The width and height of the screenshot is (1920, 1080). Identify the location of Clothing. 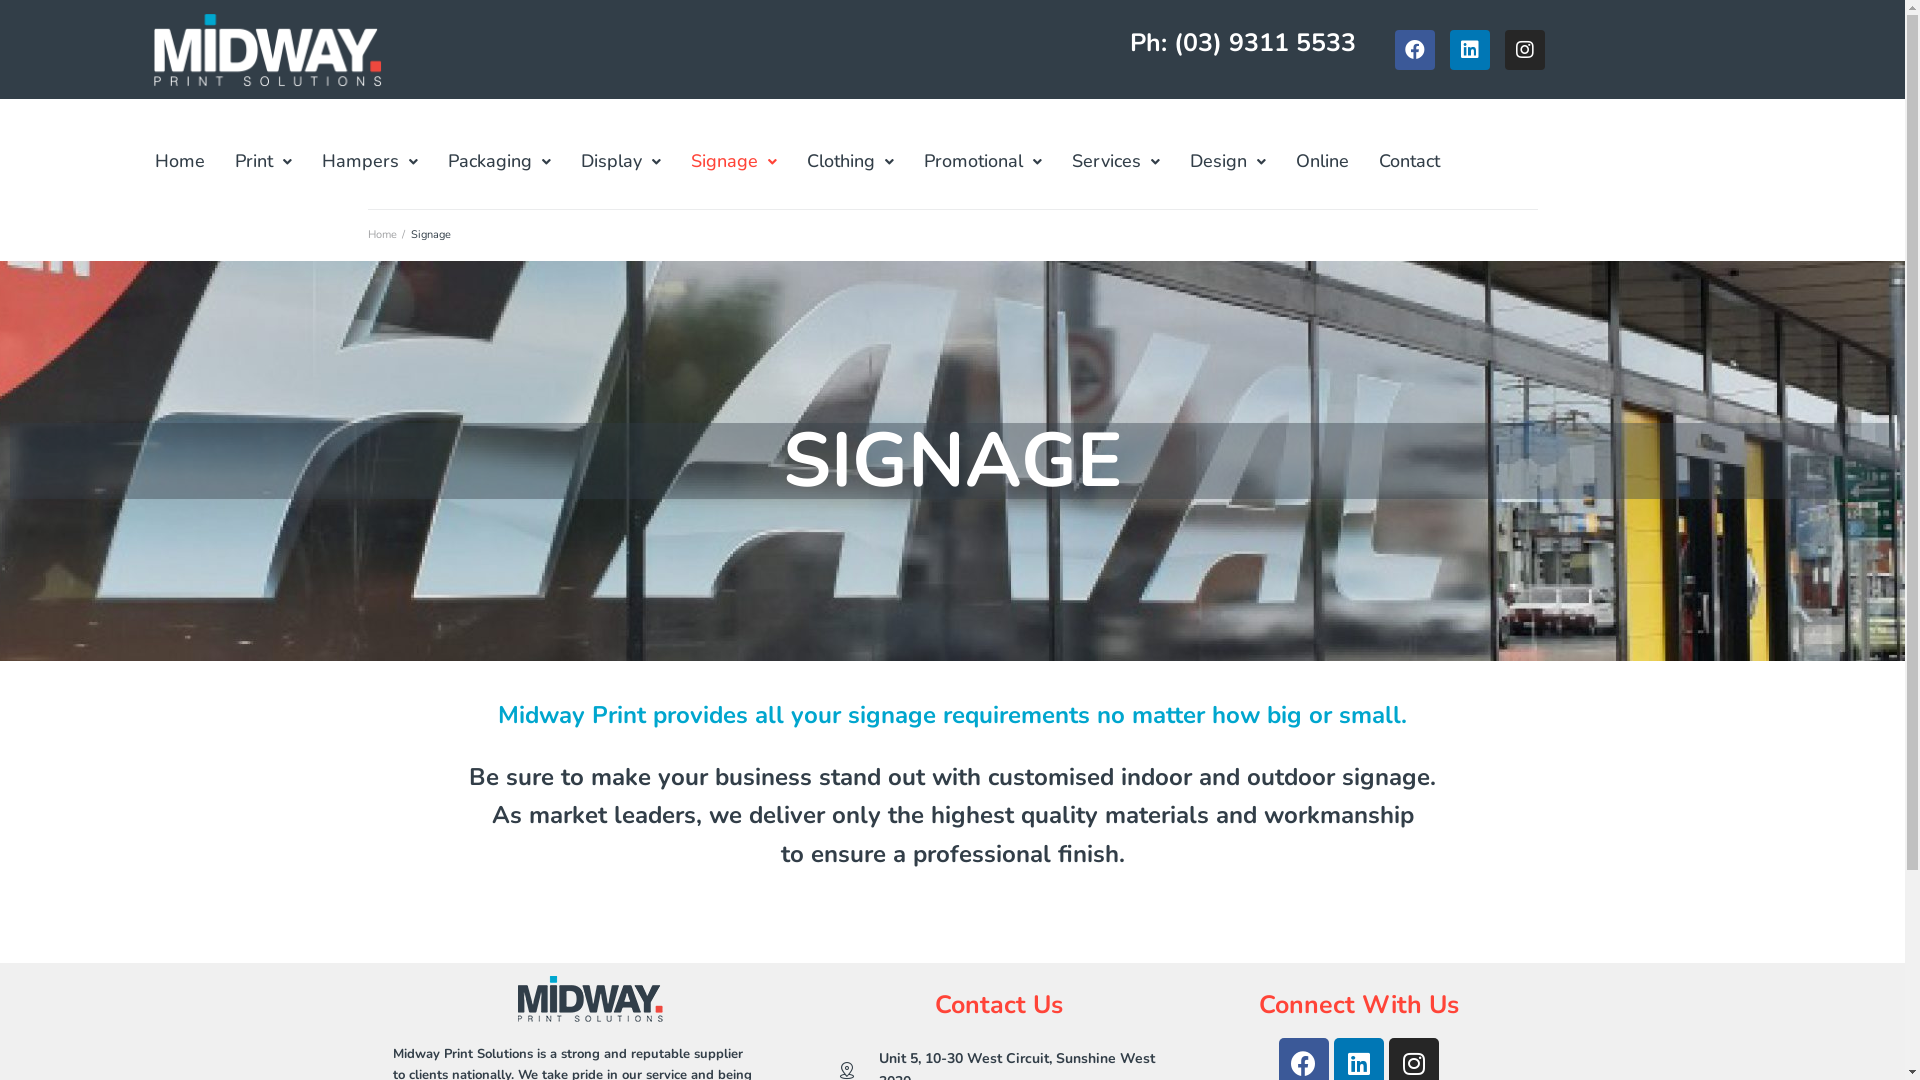
(850, 162).